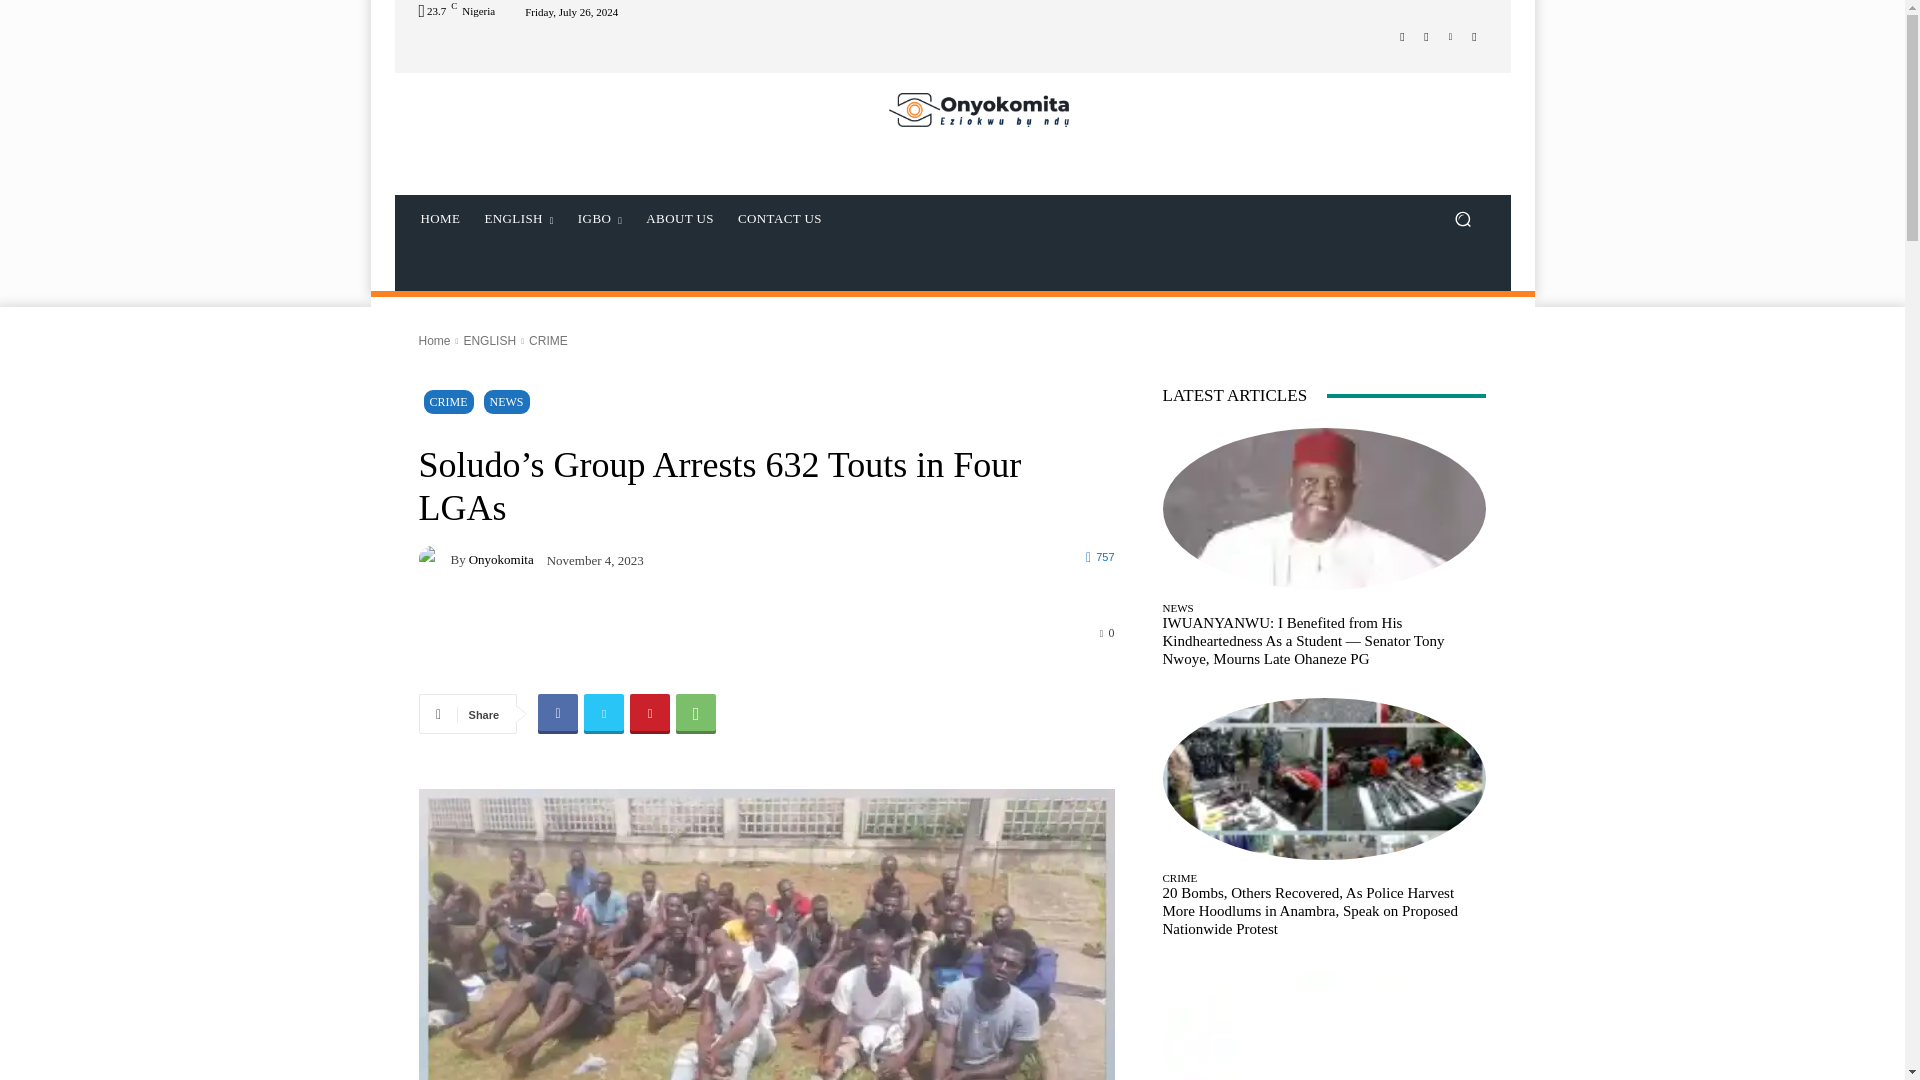  Describe the element at coordinates (557, 714) in the screenshot. I see `Facebook` at that location.